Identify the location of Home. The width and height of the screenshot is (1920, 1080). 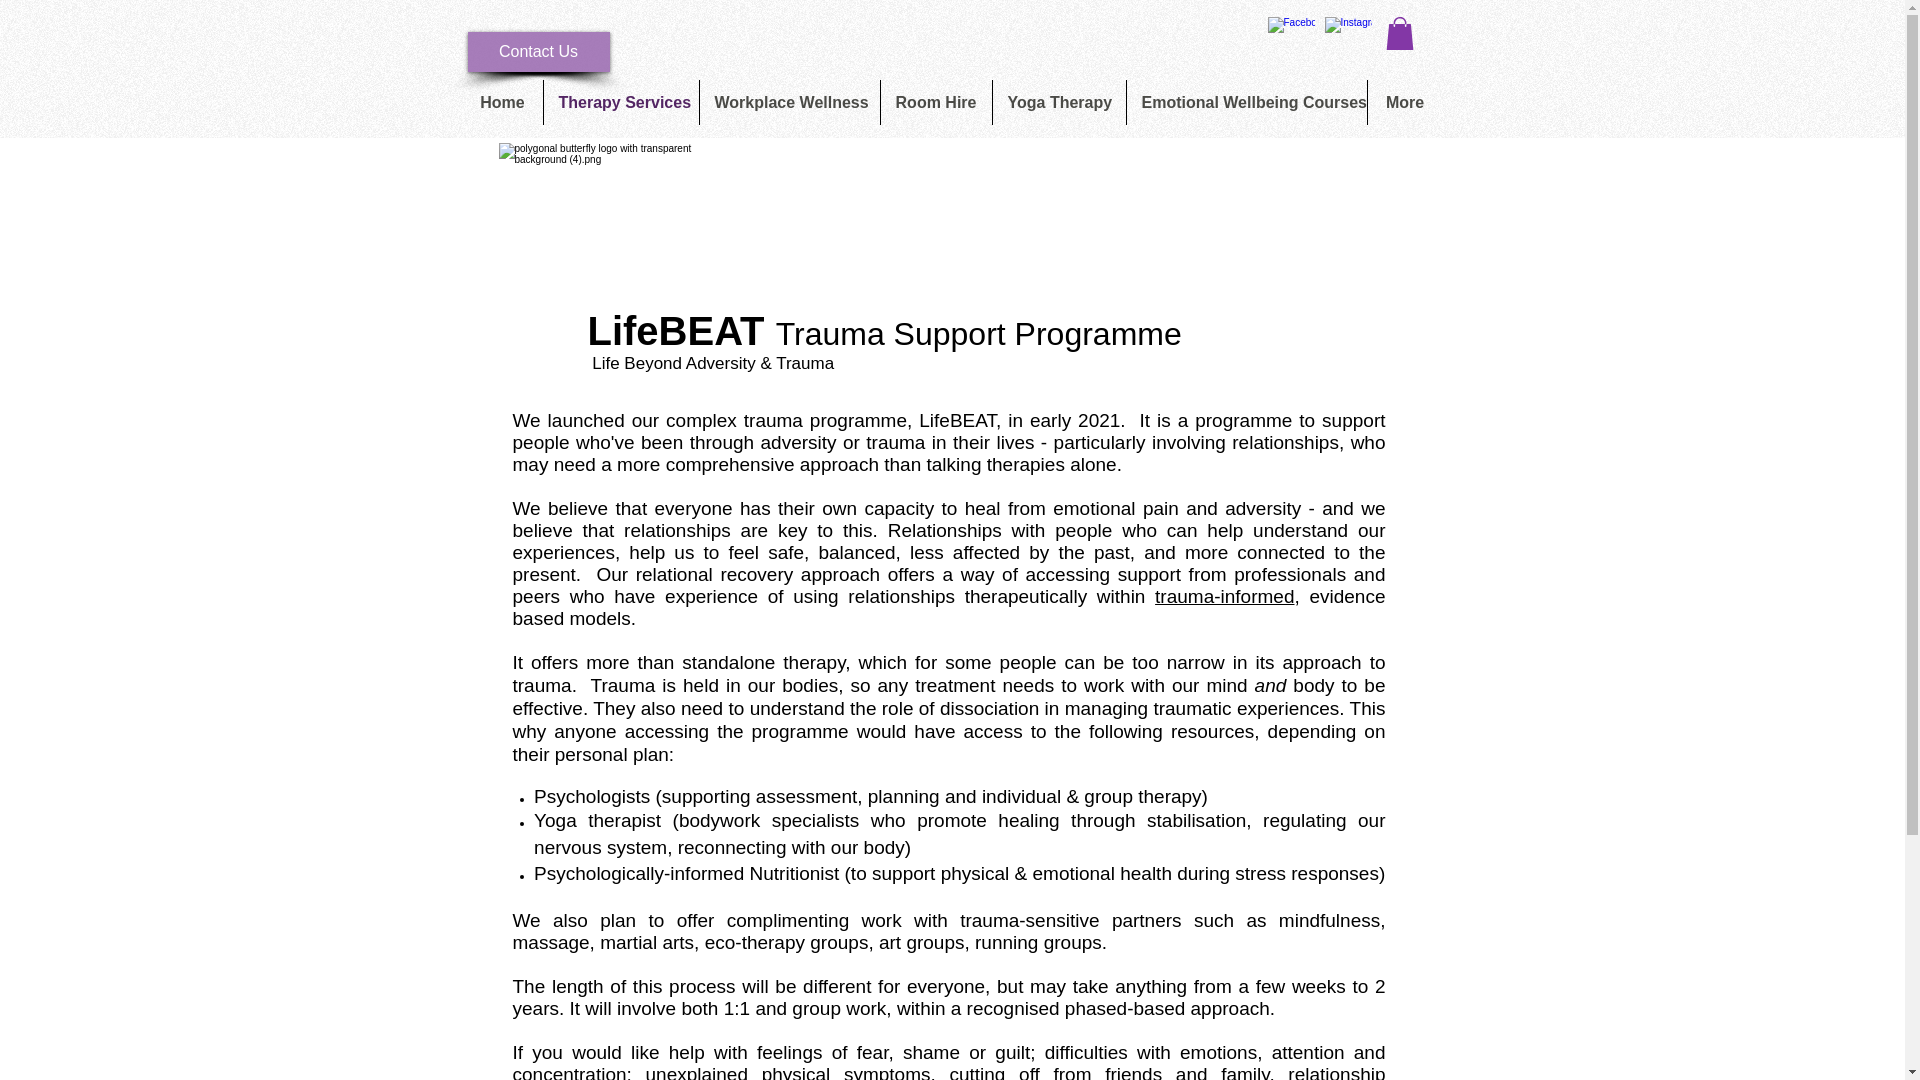
(502, 102).